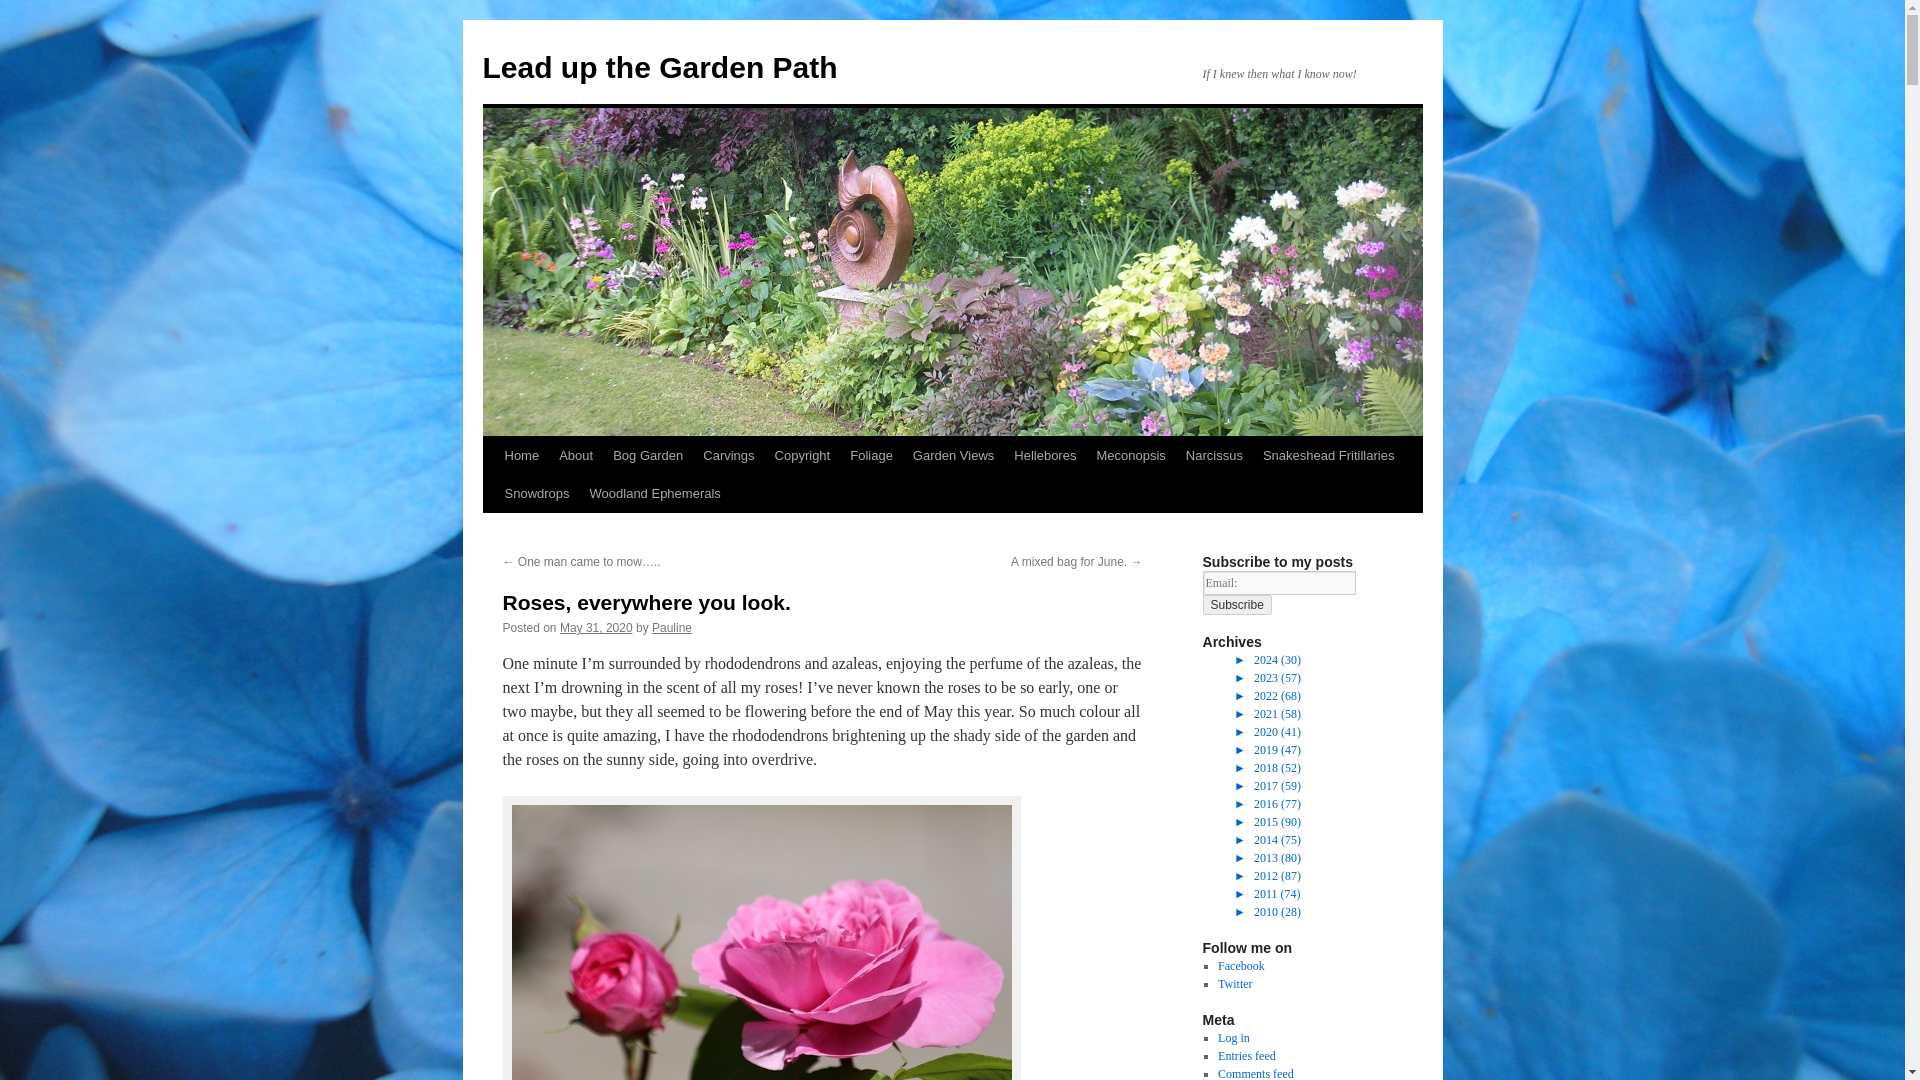 The width and height of the screenshot is (1920, 1080). Describe the element at coordinates (672, 628) in the screenshot. I see `Pauline` at that location.